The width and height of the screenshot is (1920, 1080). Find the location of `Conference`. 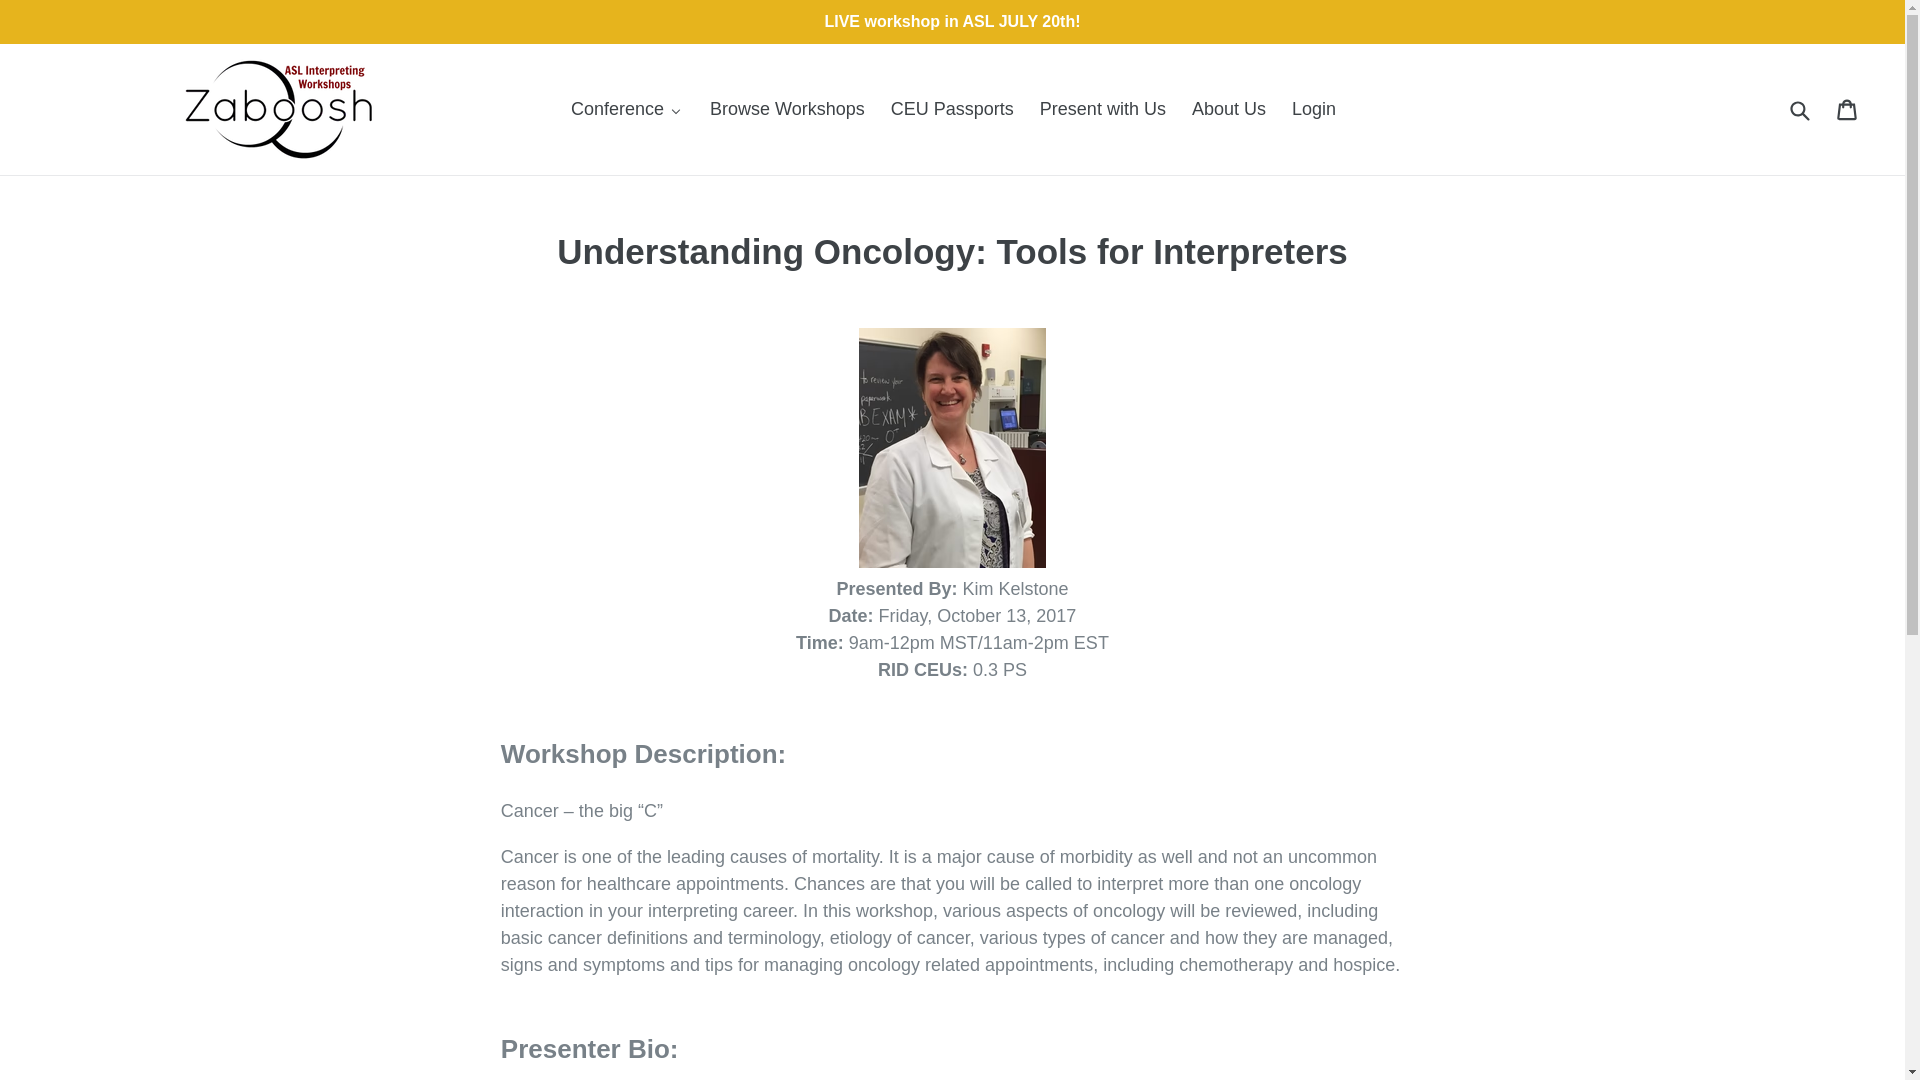

Conference is located at coordinates (626, 110).